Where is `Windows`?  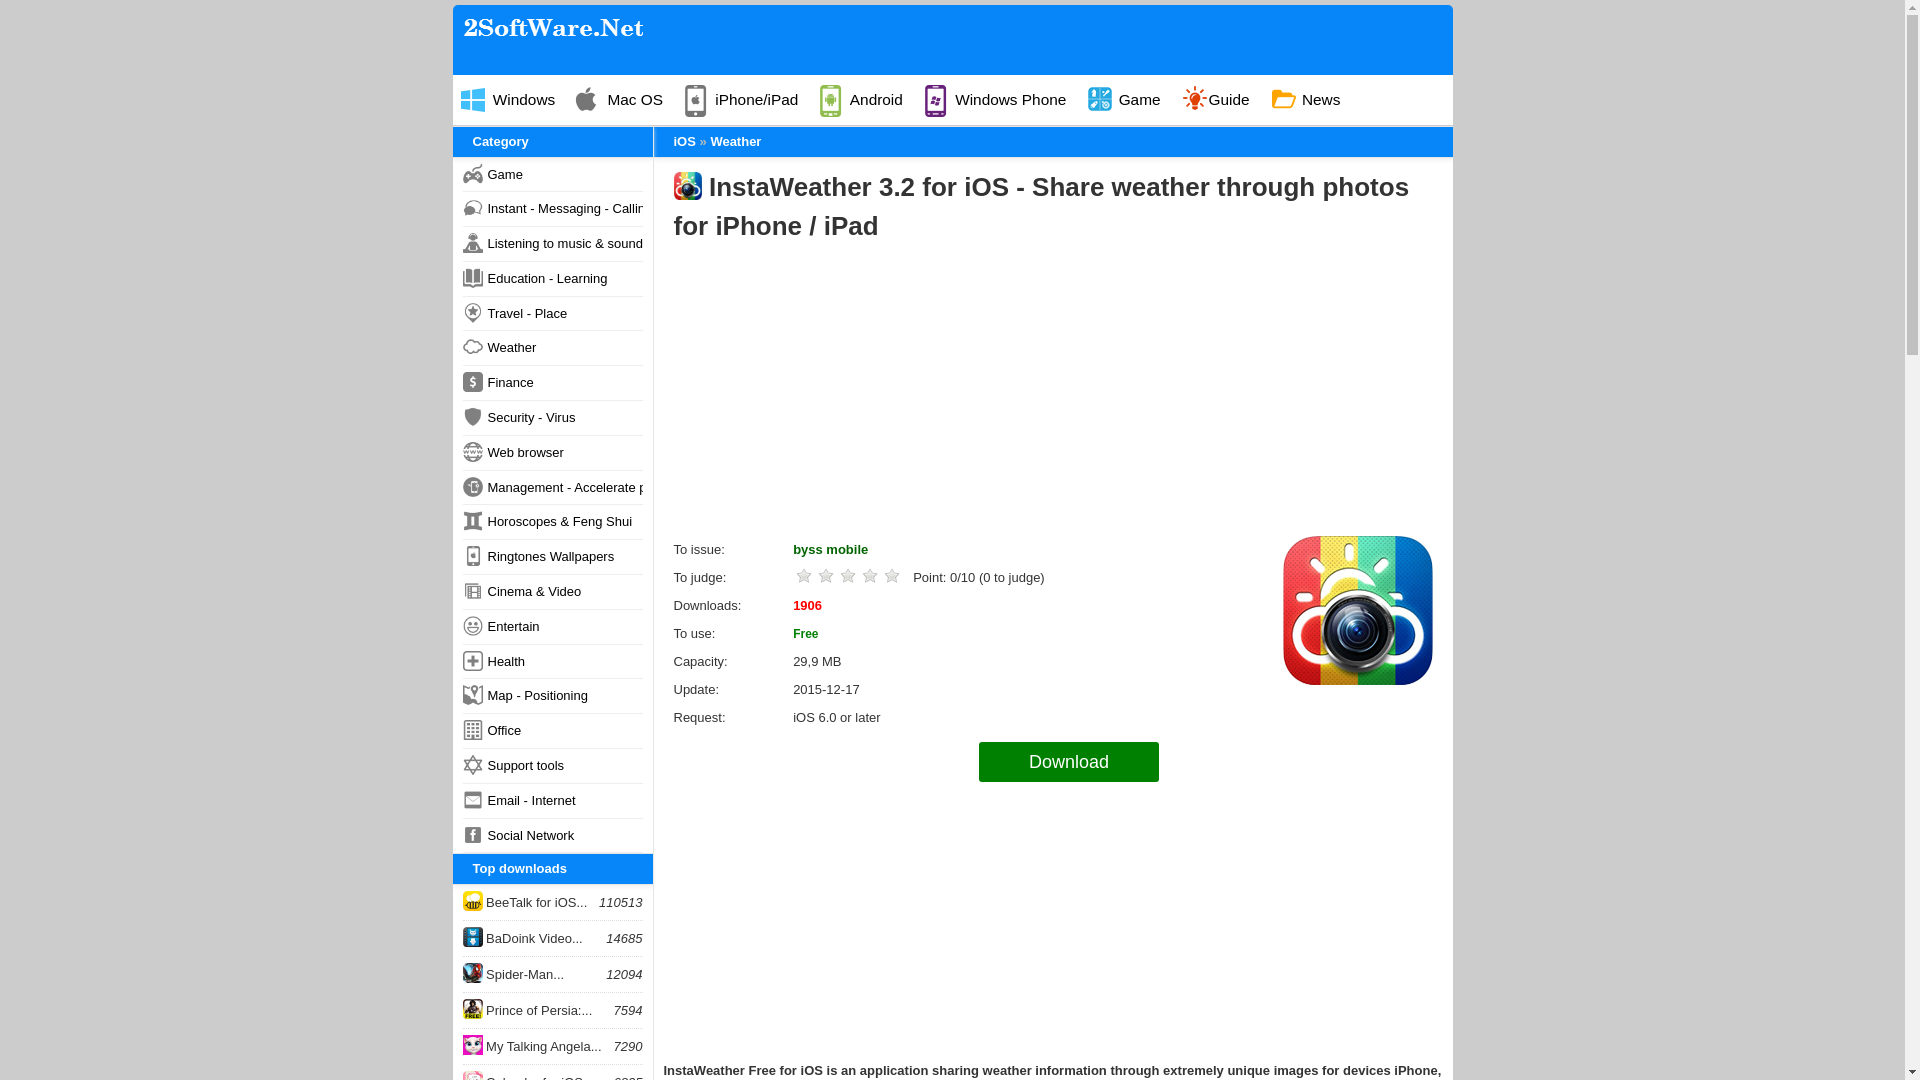
Windows is located at coordinates (517, 100).